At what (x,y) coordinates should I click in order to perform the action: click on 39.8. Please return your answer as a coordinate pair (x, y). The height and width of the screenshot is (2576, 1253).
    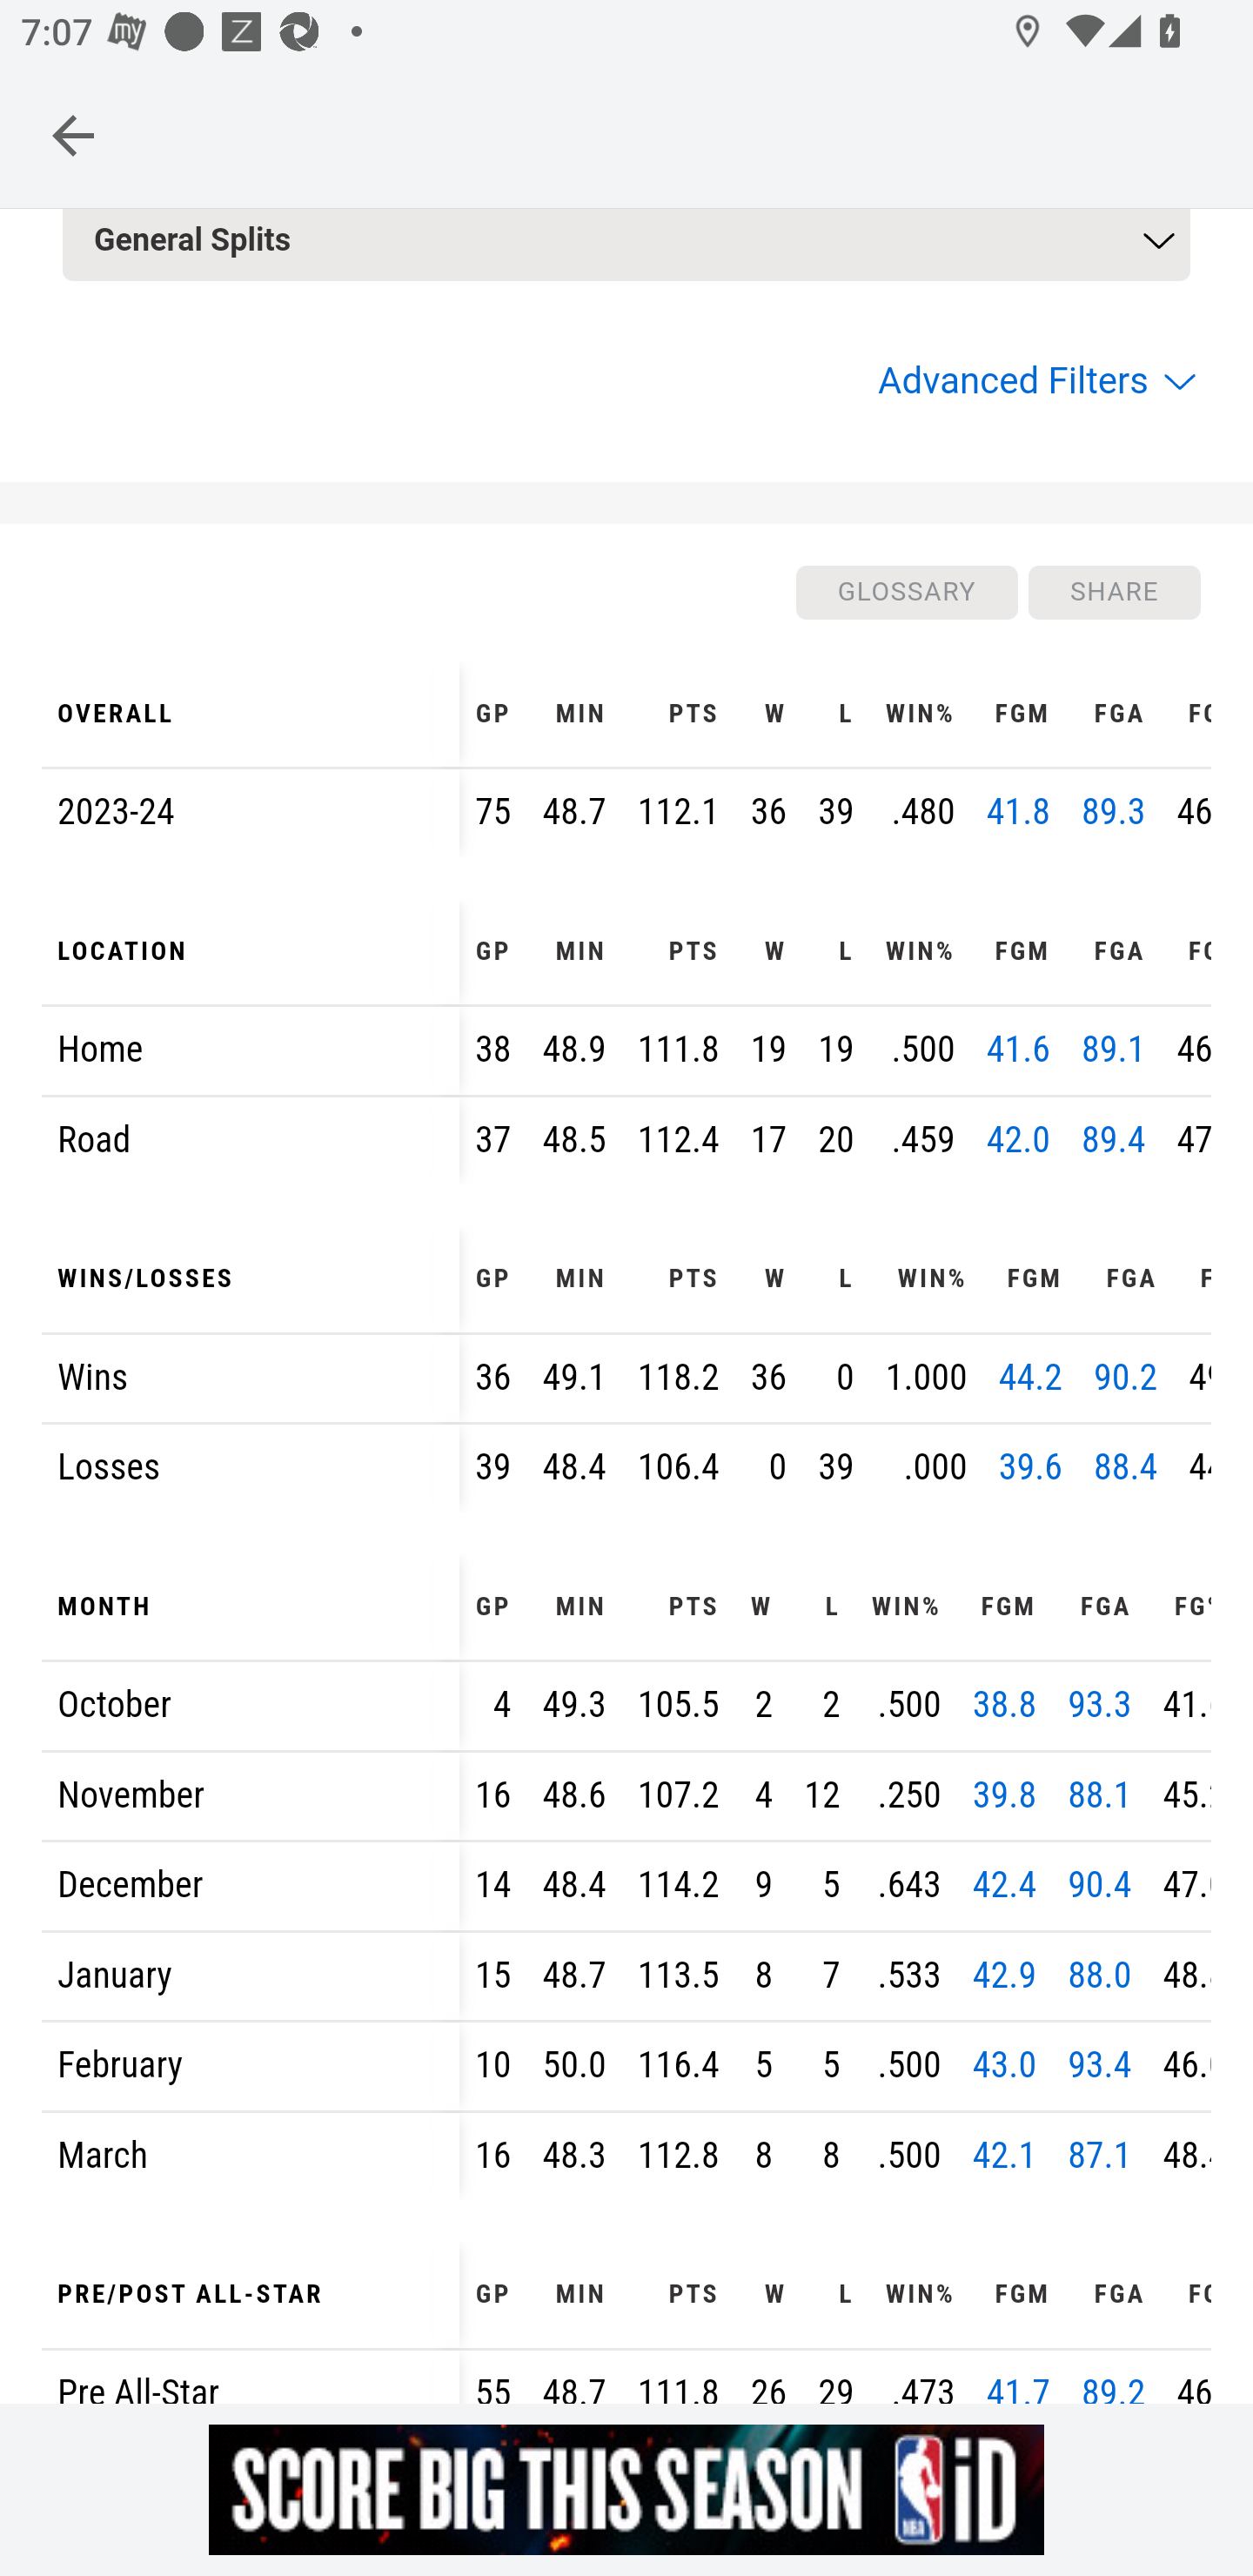
    Looking at the image, I should click on (1004, 1794).